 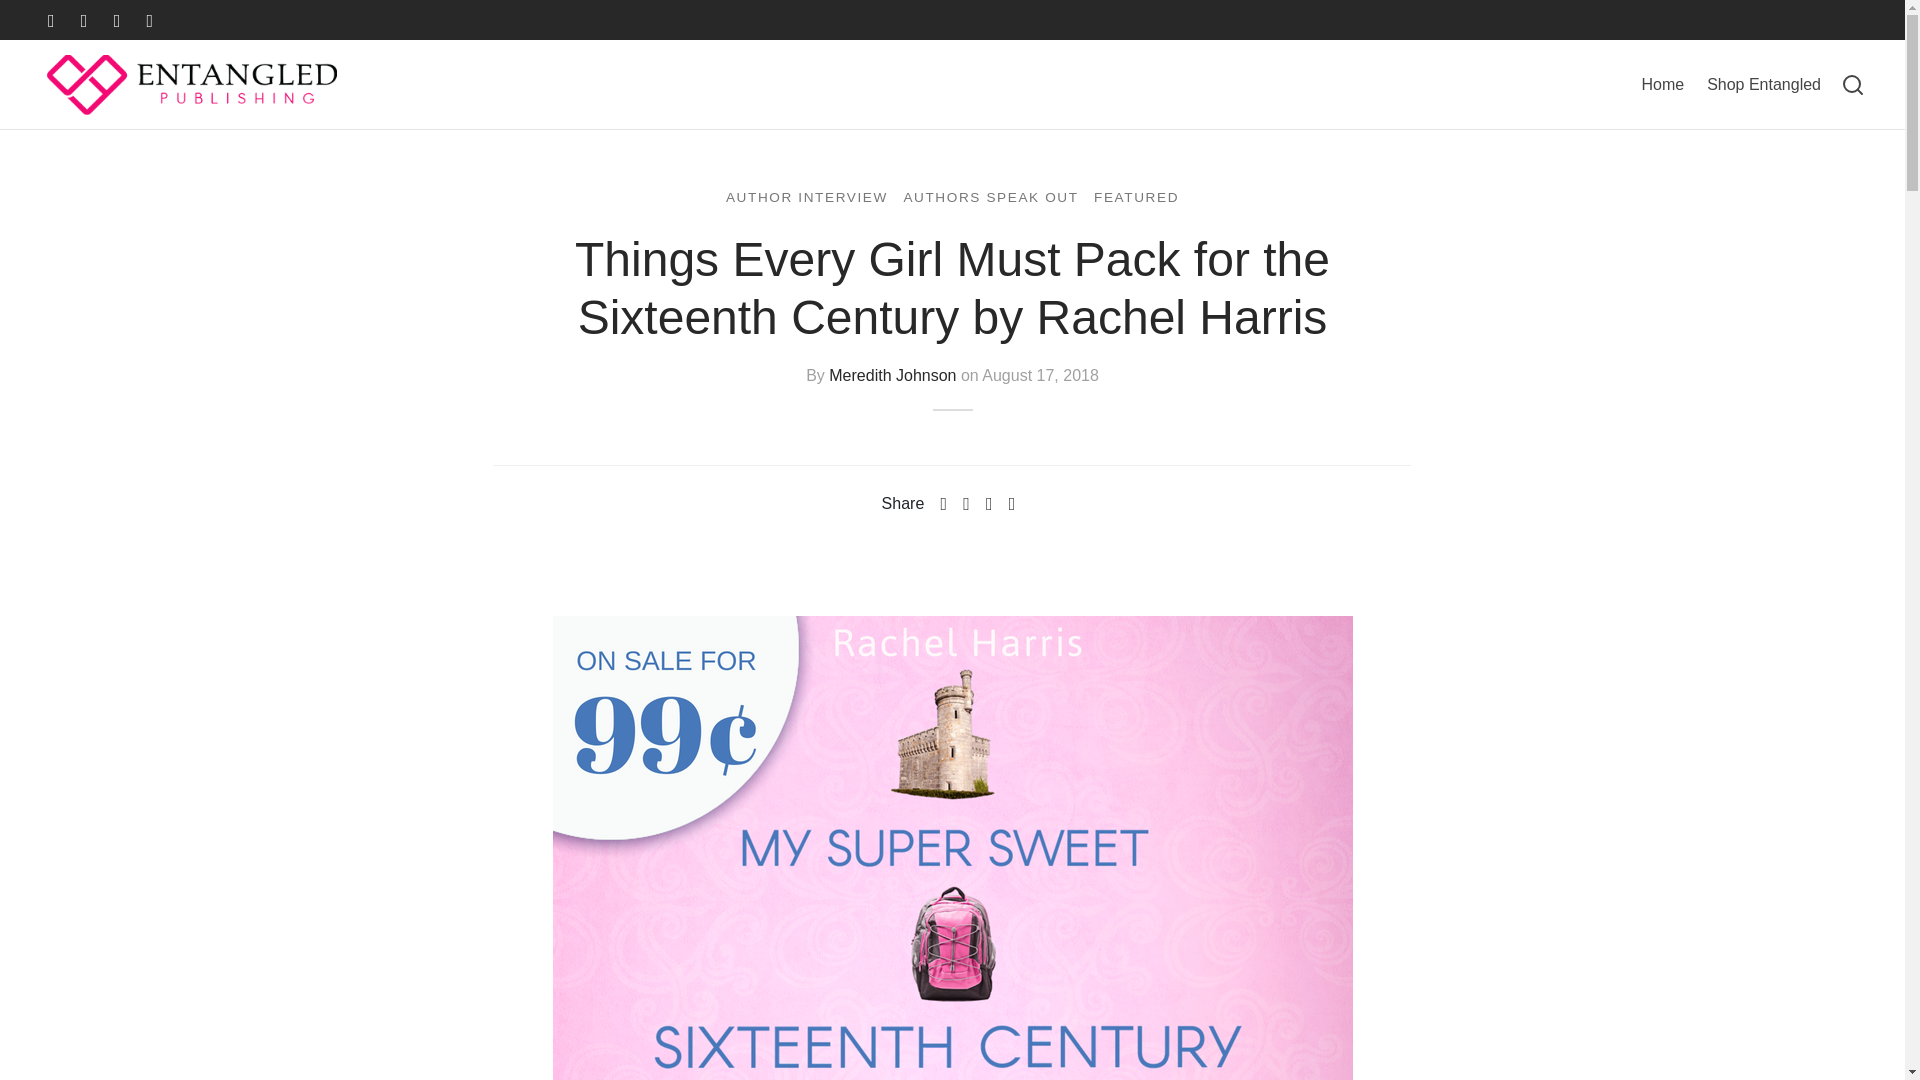 I want to click on twitter, so click(x=84, y=20).